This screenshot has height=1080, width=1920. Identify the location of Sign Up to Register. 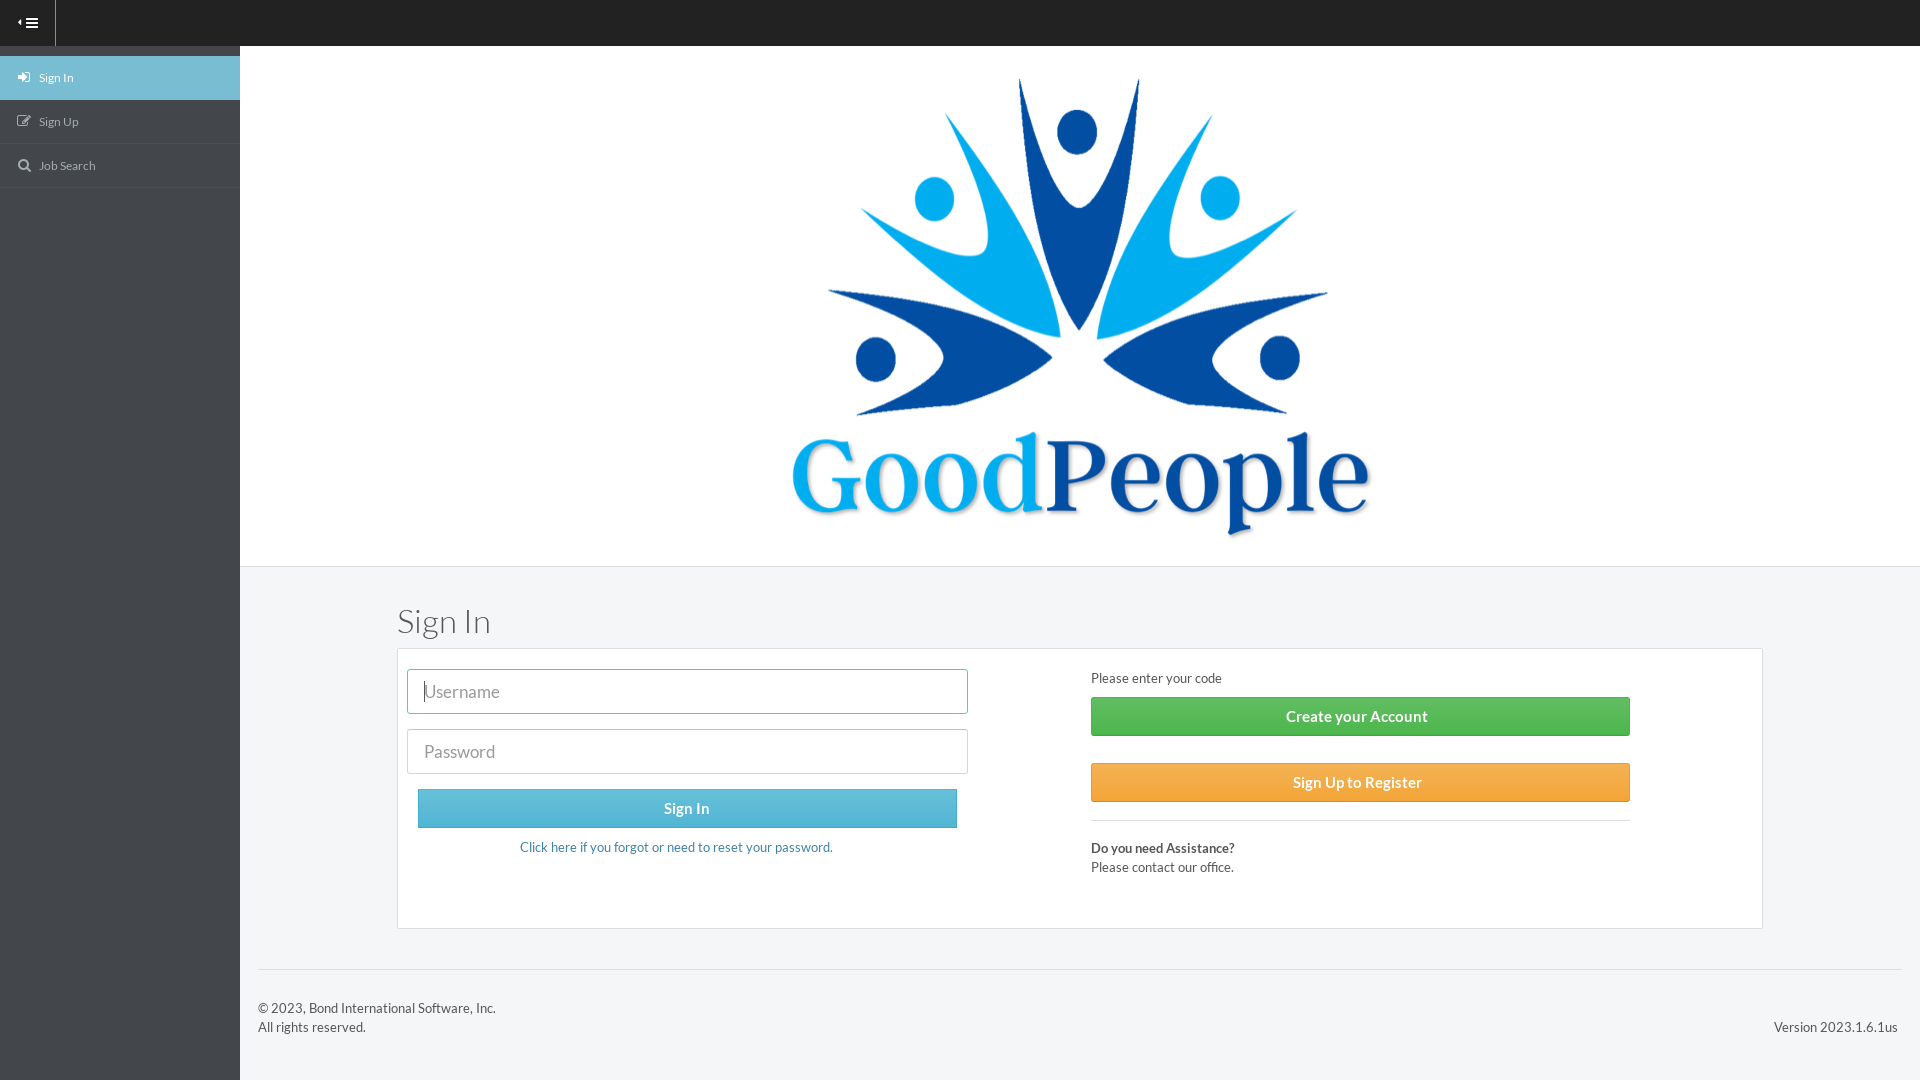
(1360, 782).